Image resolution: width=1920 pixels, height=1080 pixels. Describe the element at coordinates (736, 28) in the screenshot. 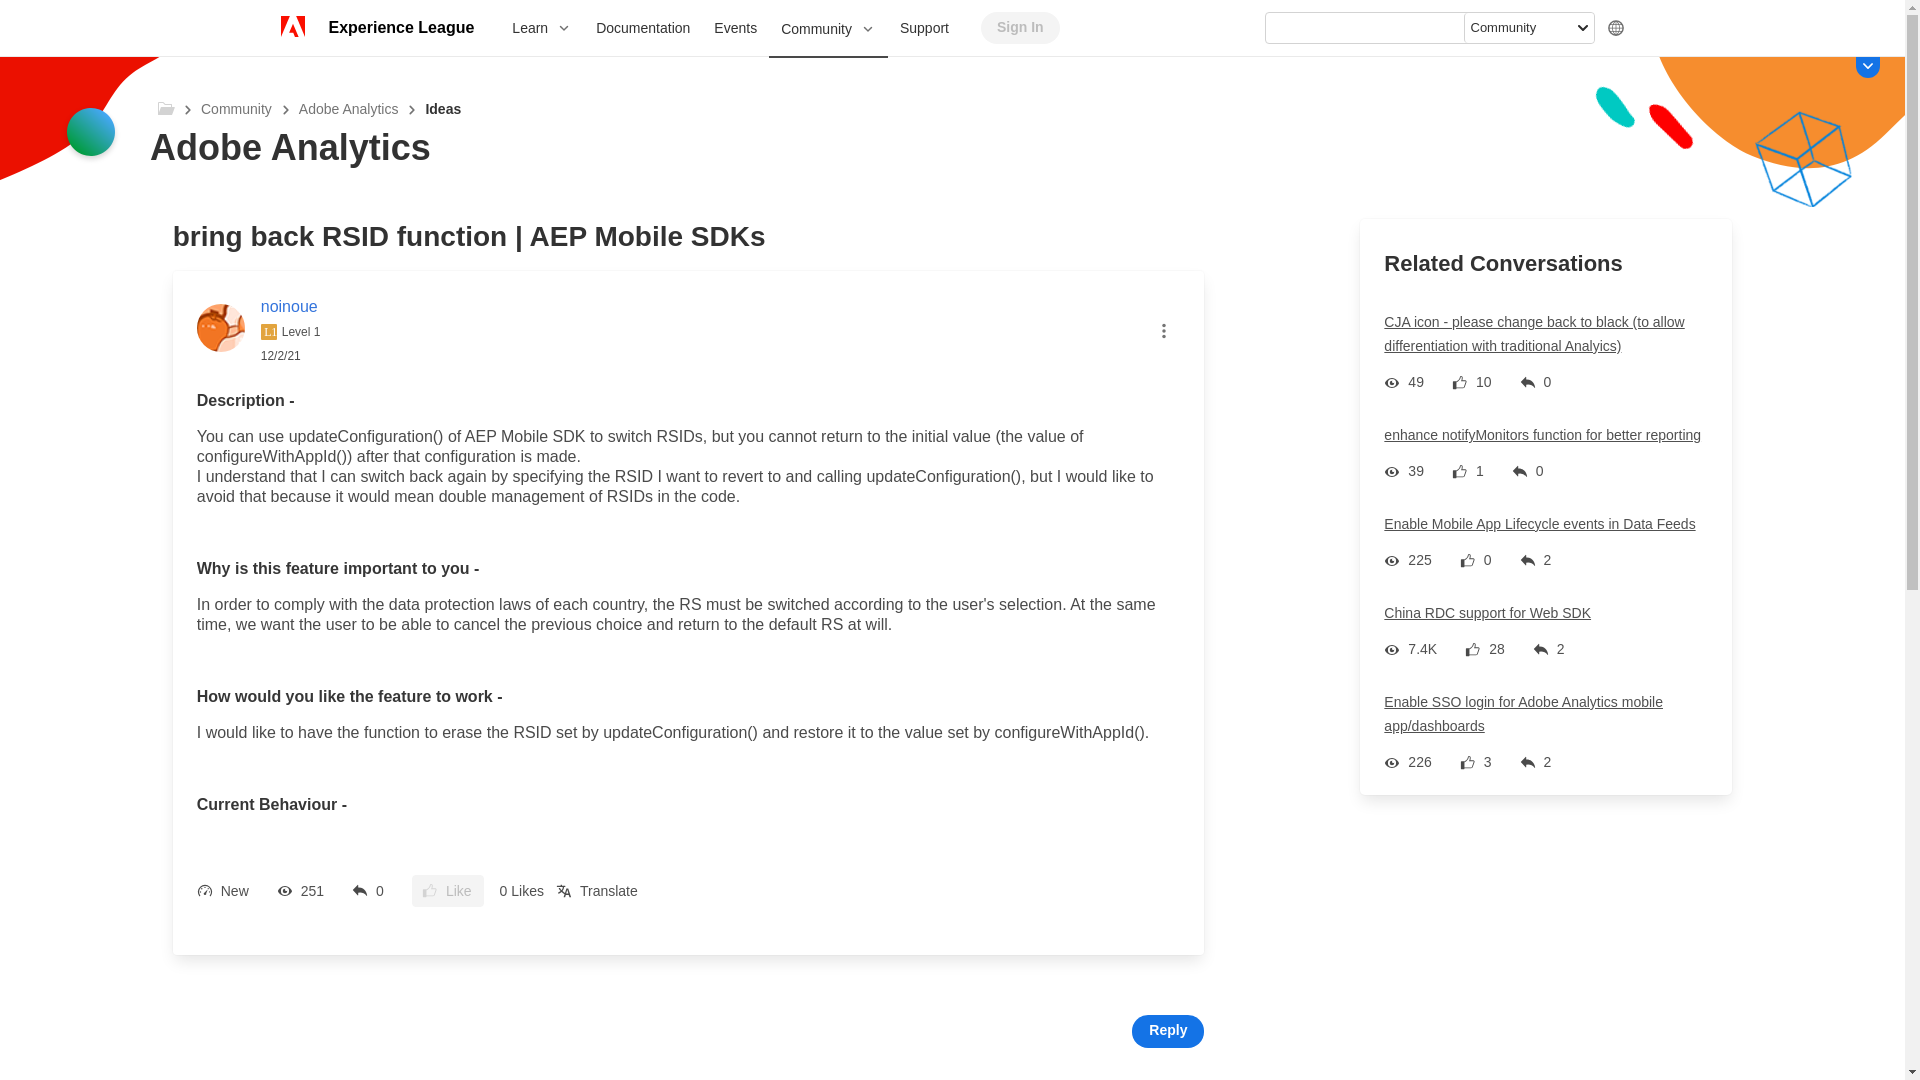

I see `Events` at that location.